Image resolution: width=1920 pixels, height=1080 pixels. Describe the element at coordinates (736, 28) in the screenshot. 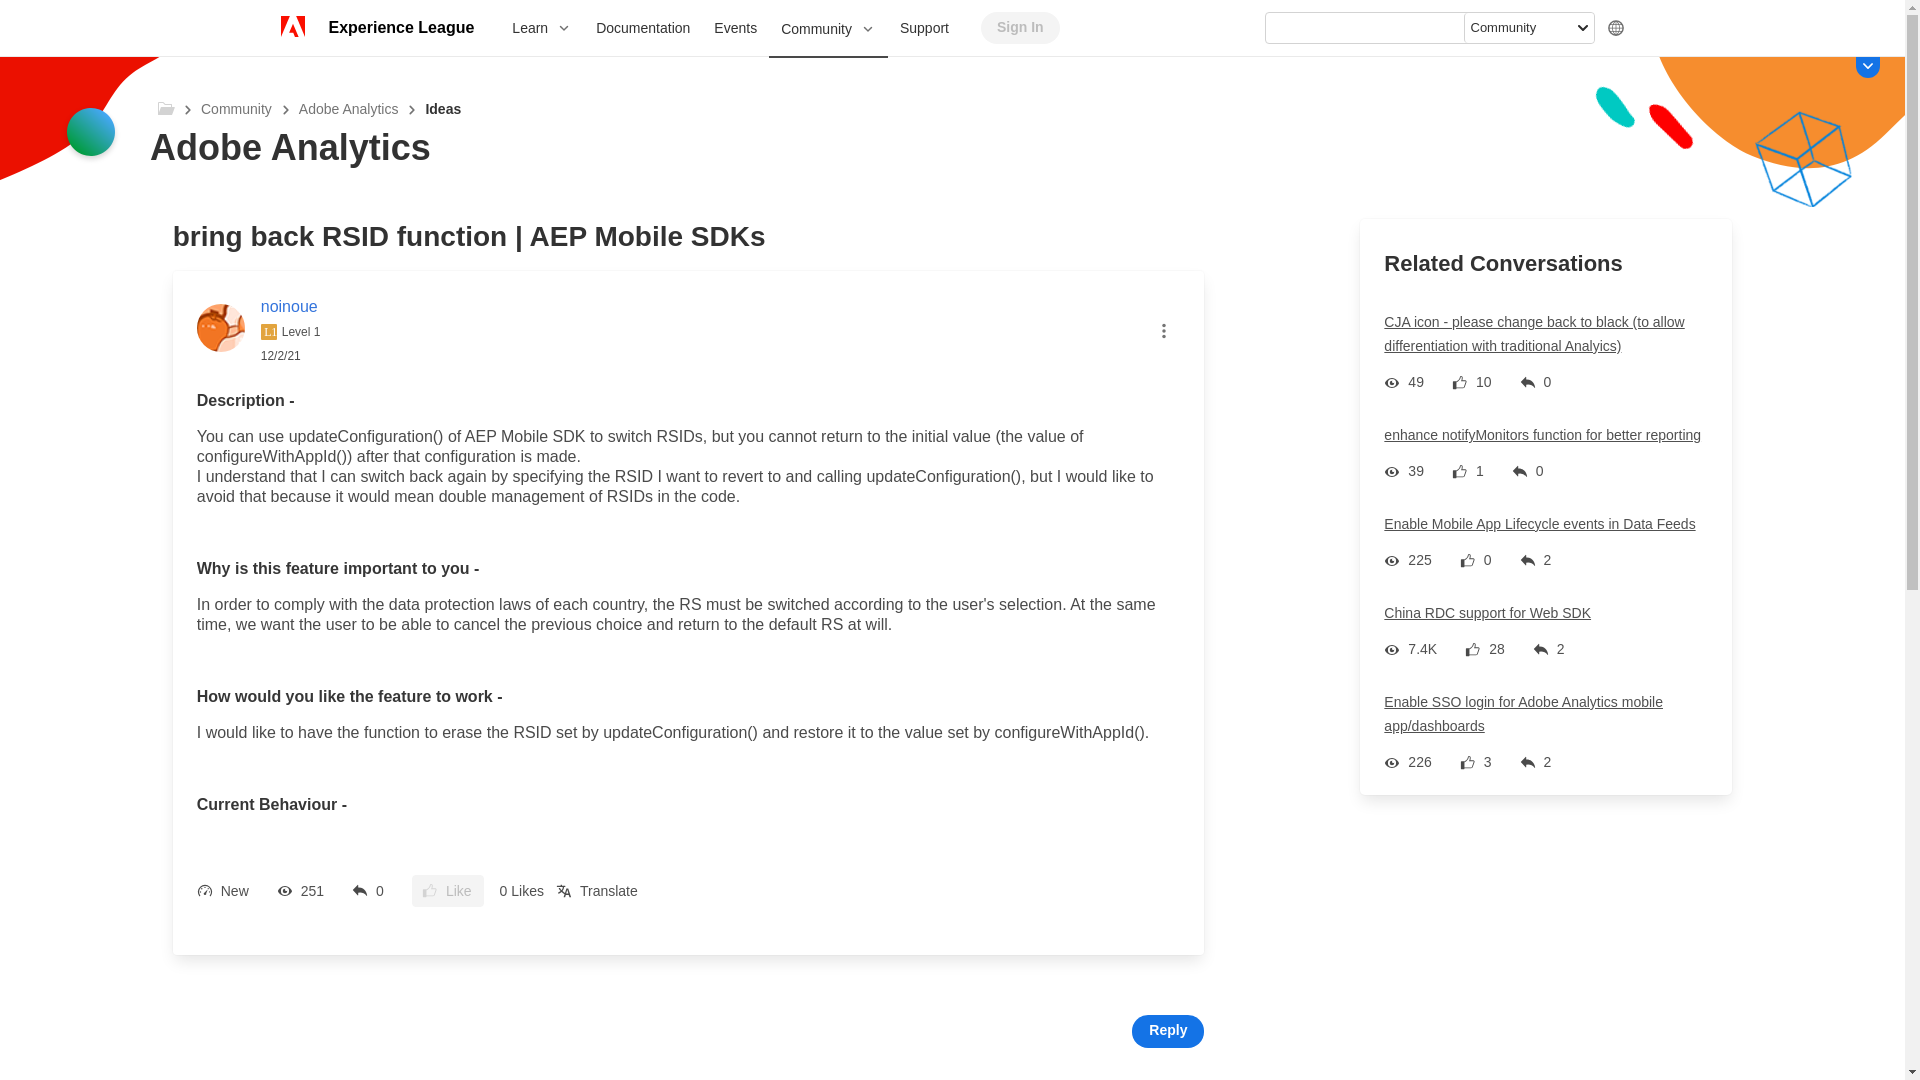

I see `Events` at that location.